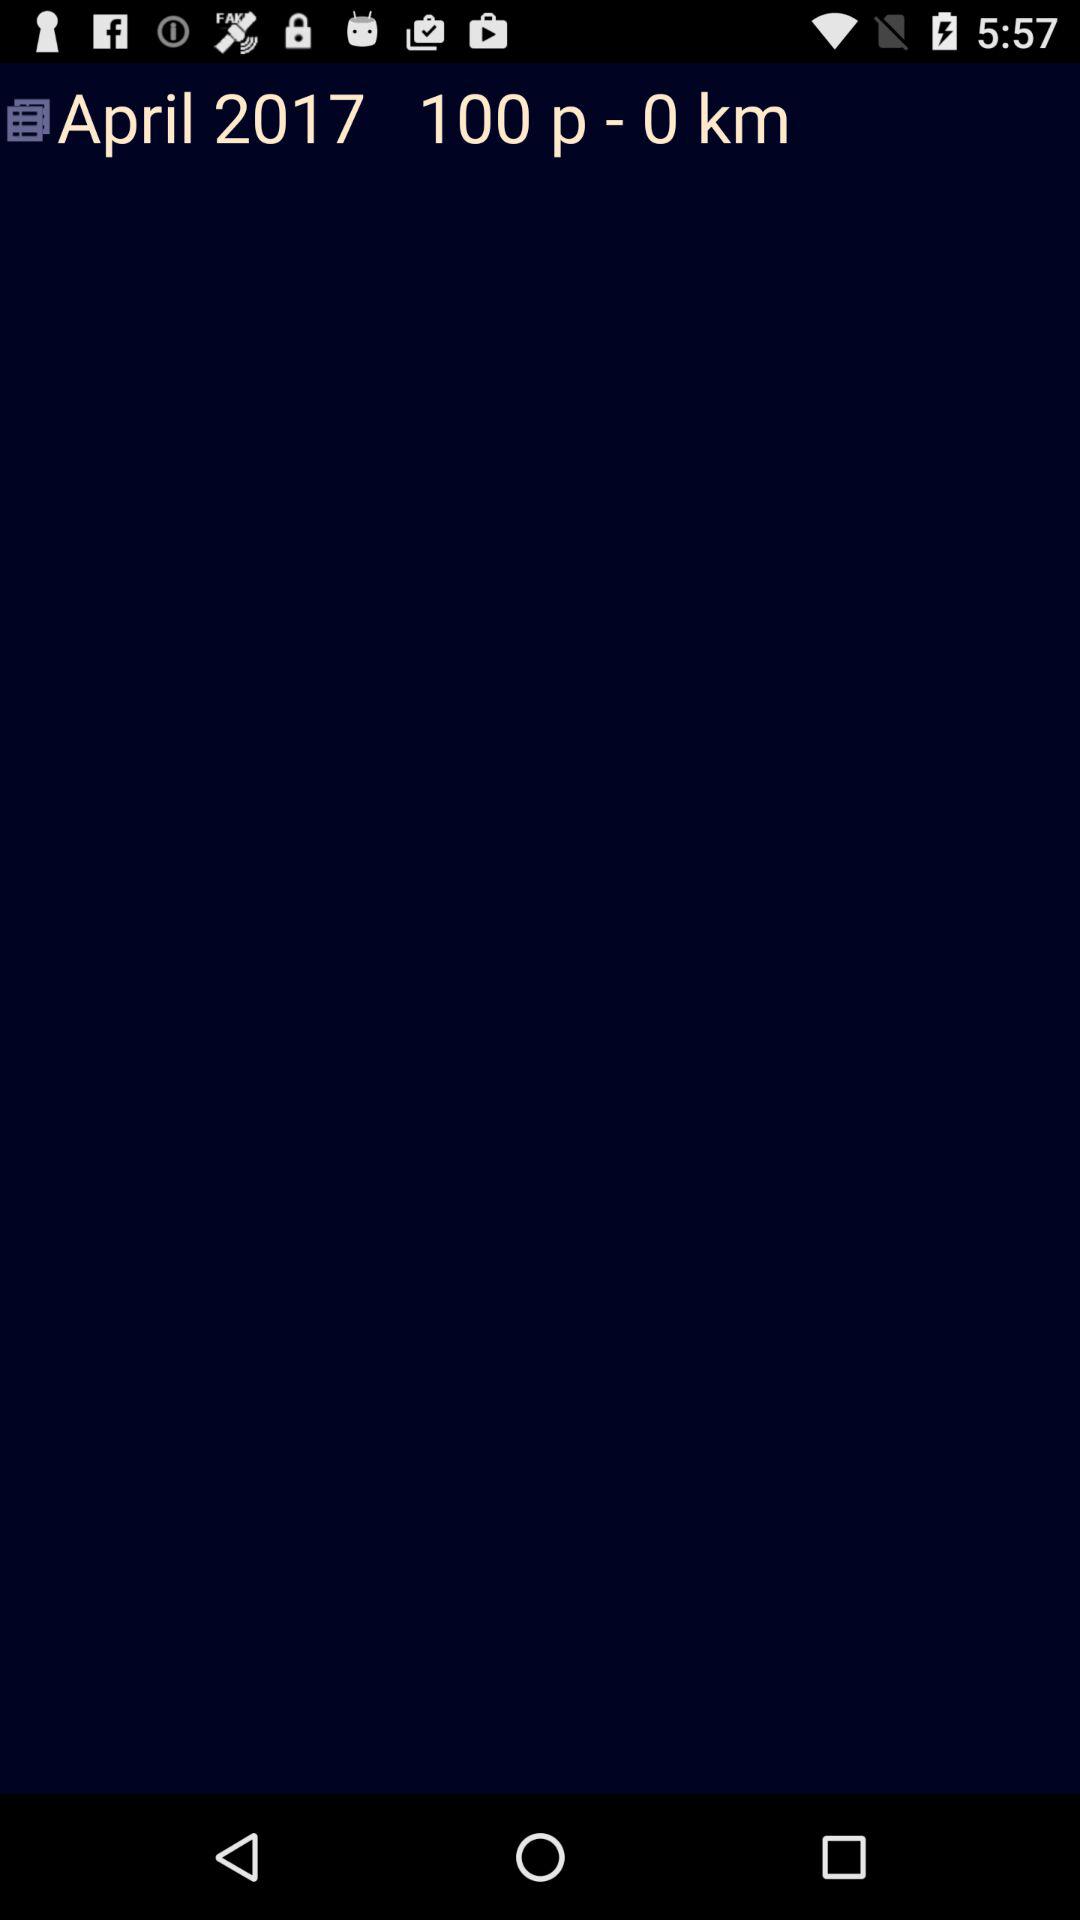 The width and height of the screenshot is (1080, 1920). I want to click on swipe until the april 2017 100 item, so click(540, 120).